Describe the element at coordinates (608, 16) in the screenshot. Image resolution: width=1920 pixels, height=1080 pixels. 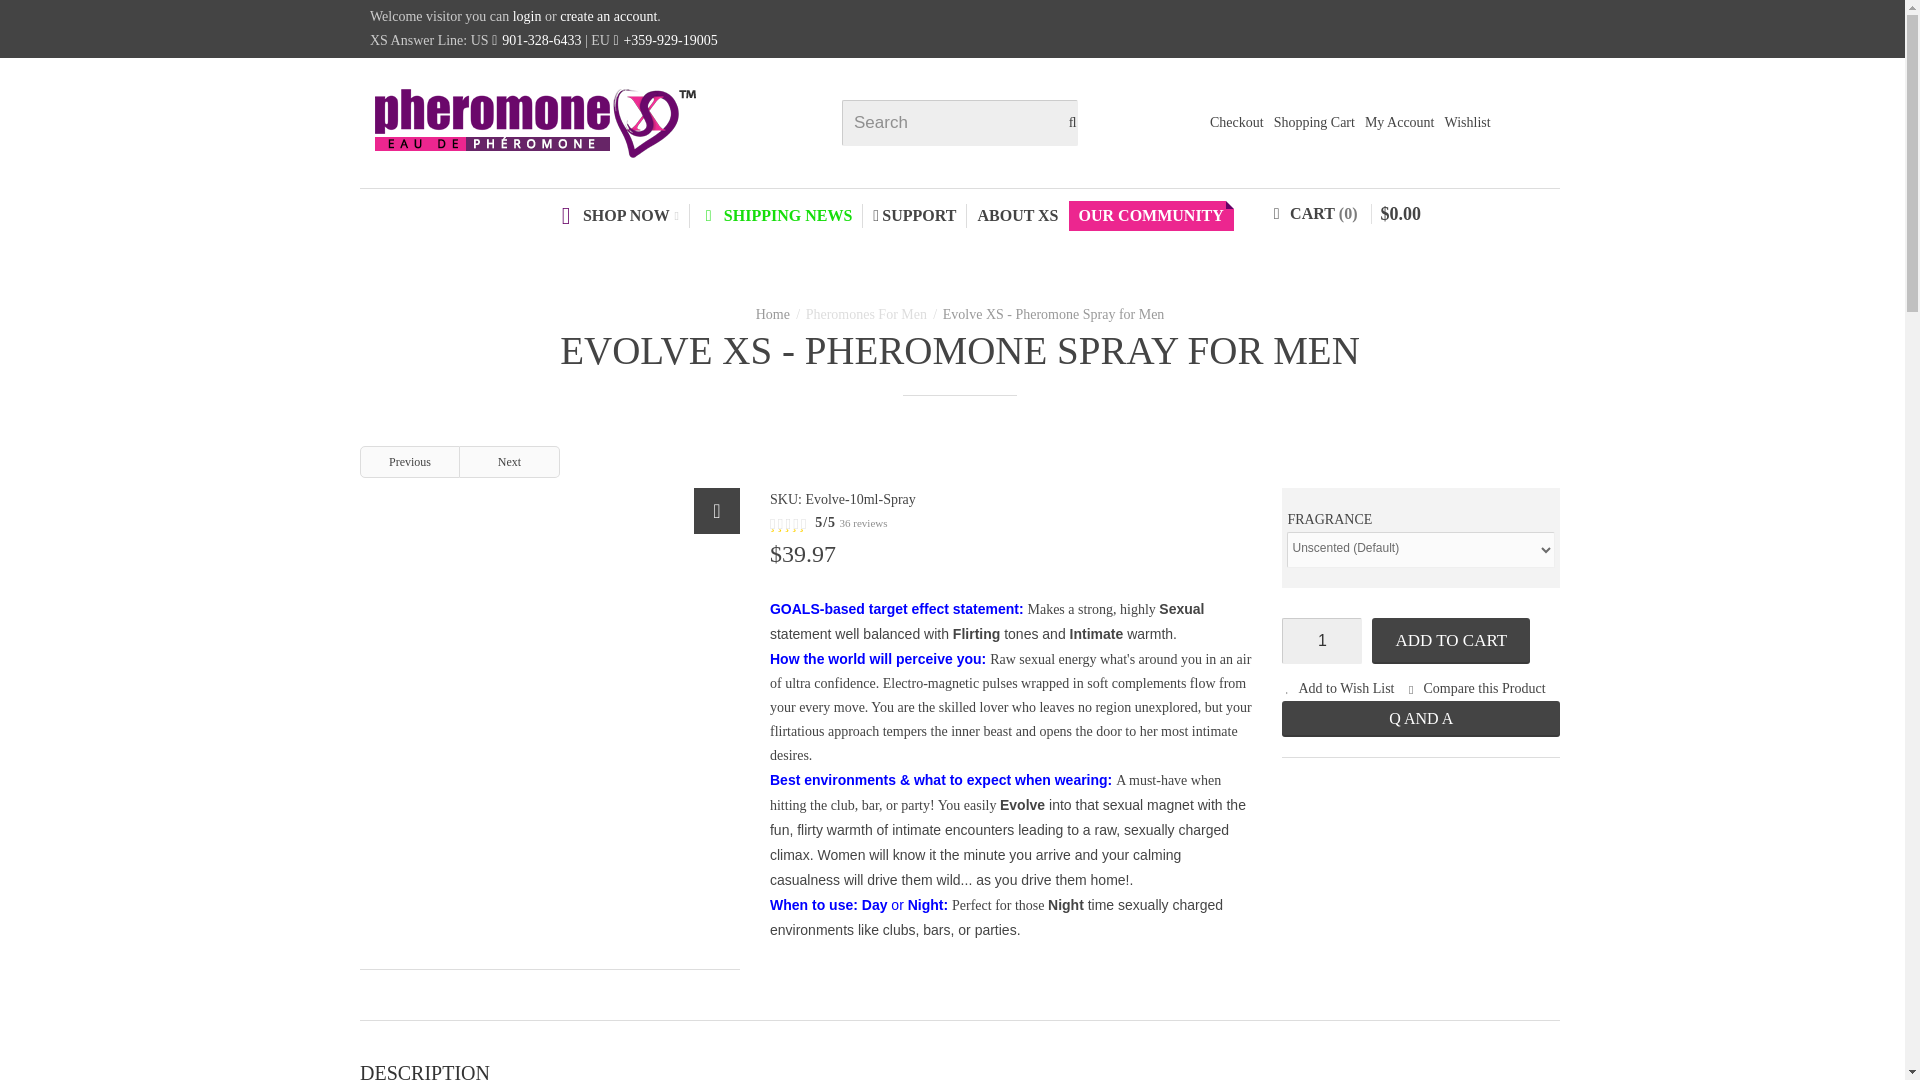
I see `create an account` at that location.